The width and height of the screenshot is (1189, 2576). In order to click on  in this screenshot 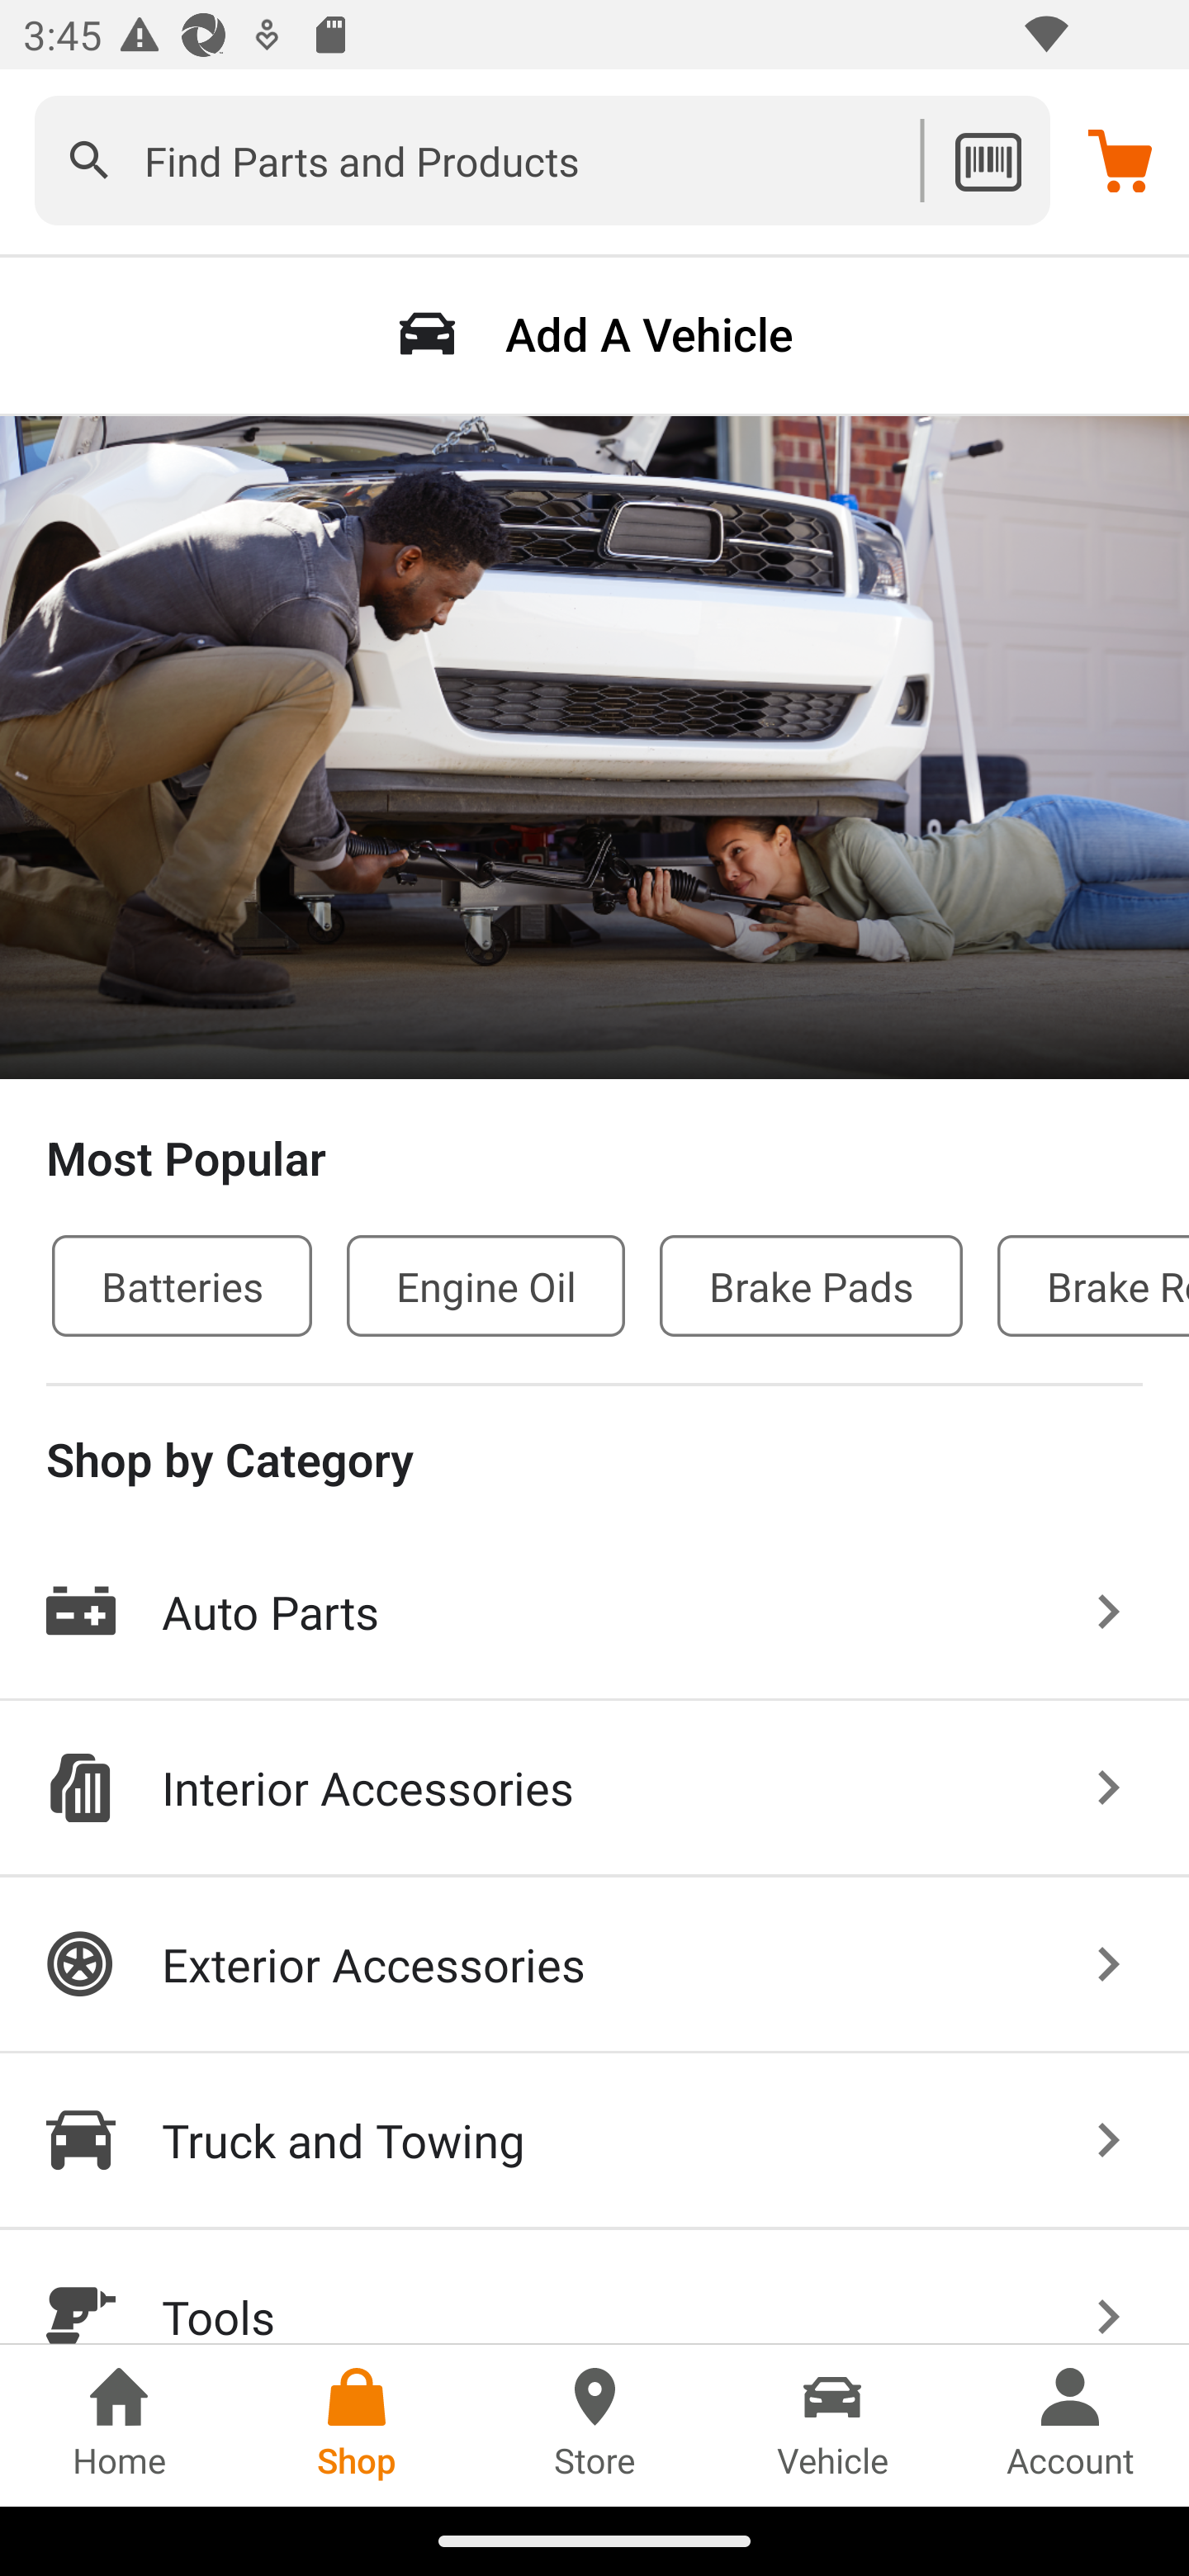, I will do `click(89, 160)`.